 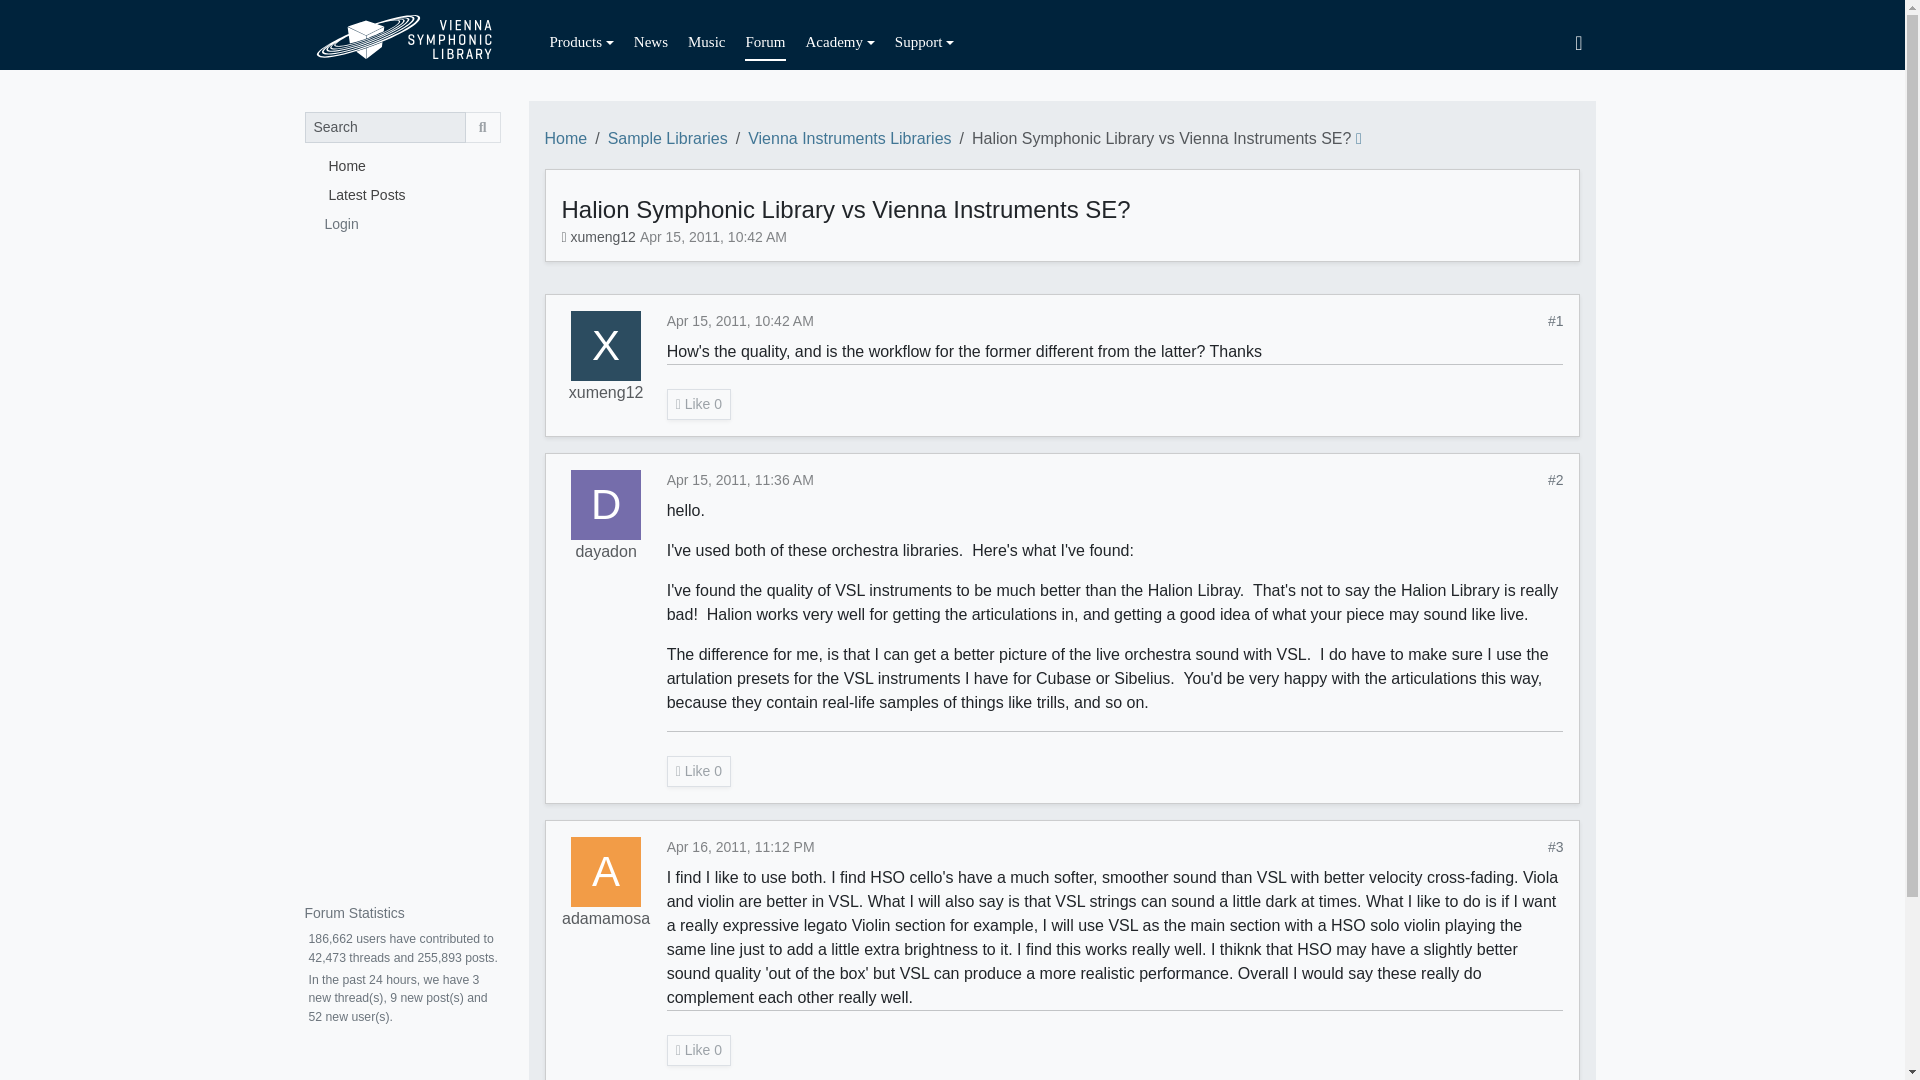 I want to click on dayadon, so click(x=604, y=552).